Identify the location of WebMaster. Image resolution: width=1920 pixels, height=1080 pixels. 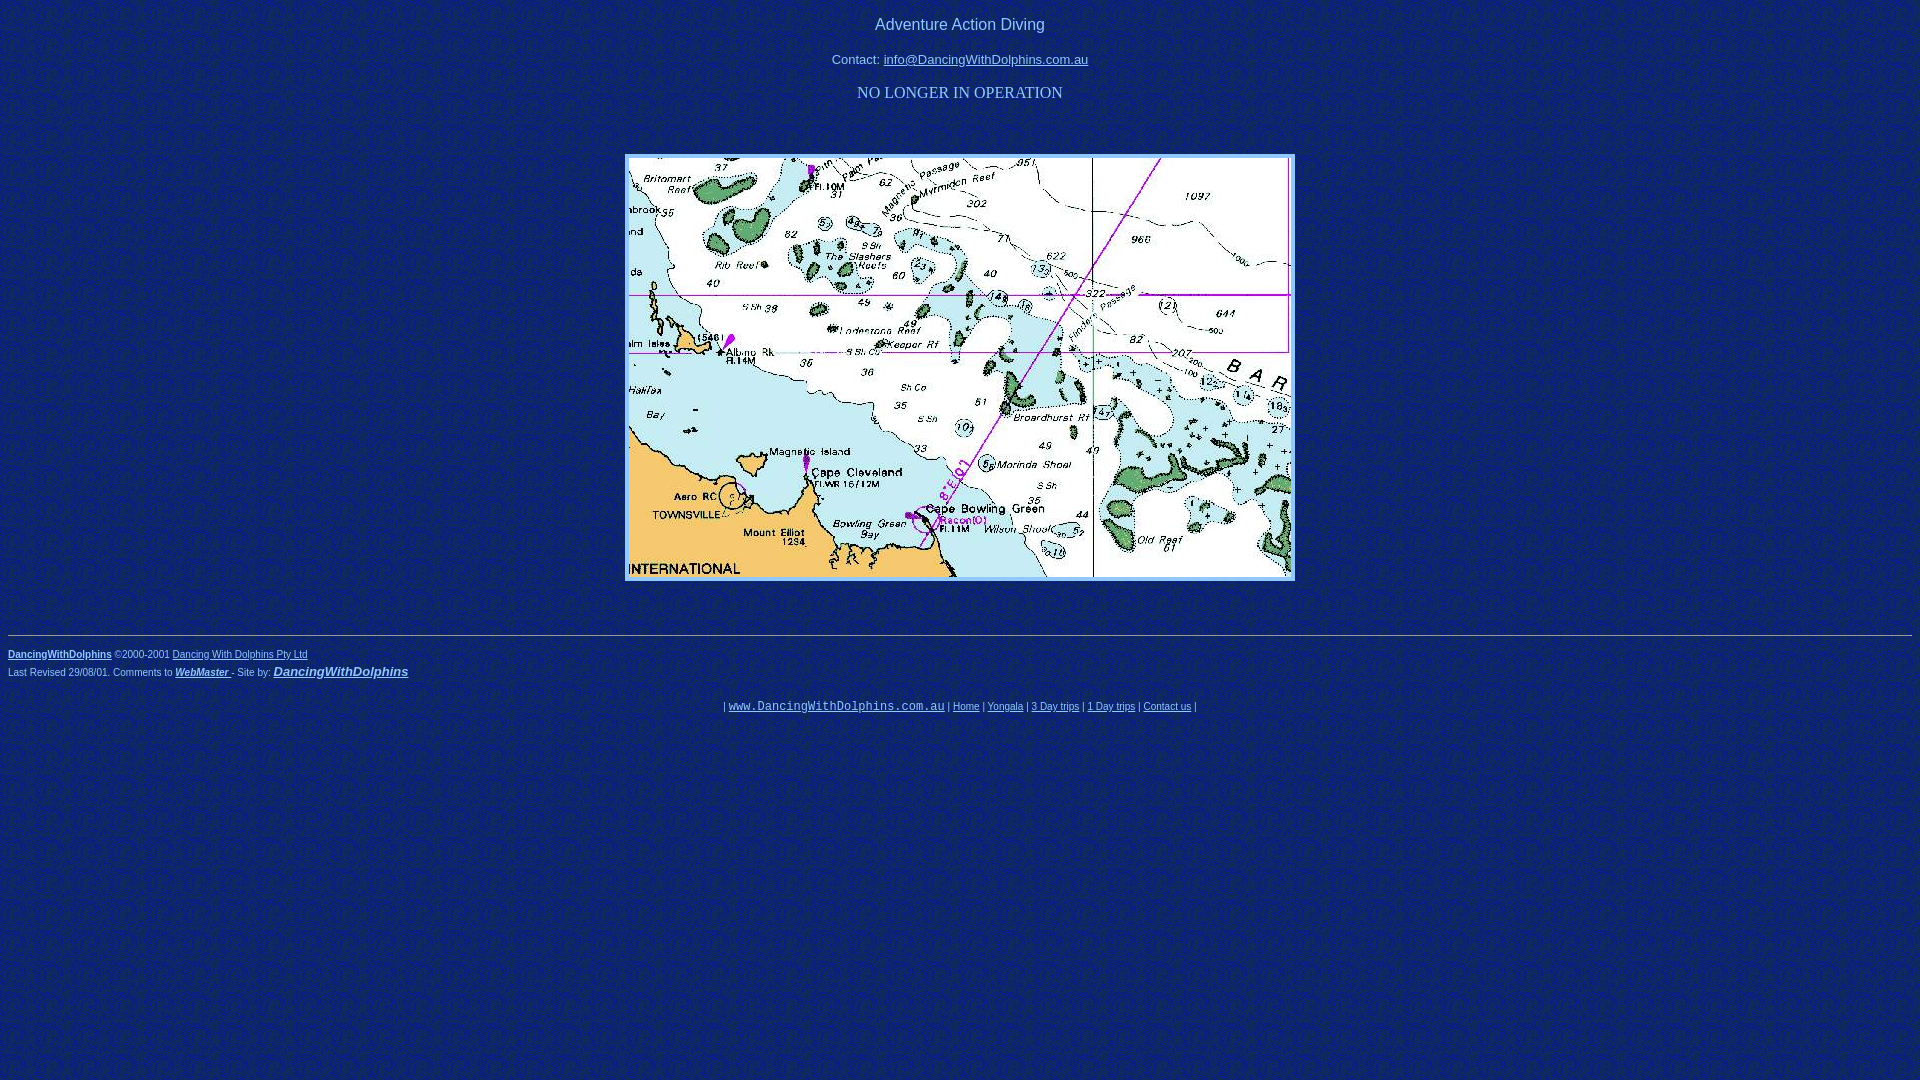
(203, 670).